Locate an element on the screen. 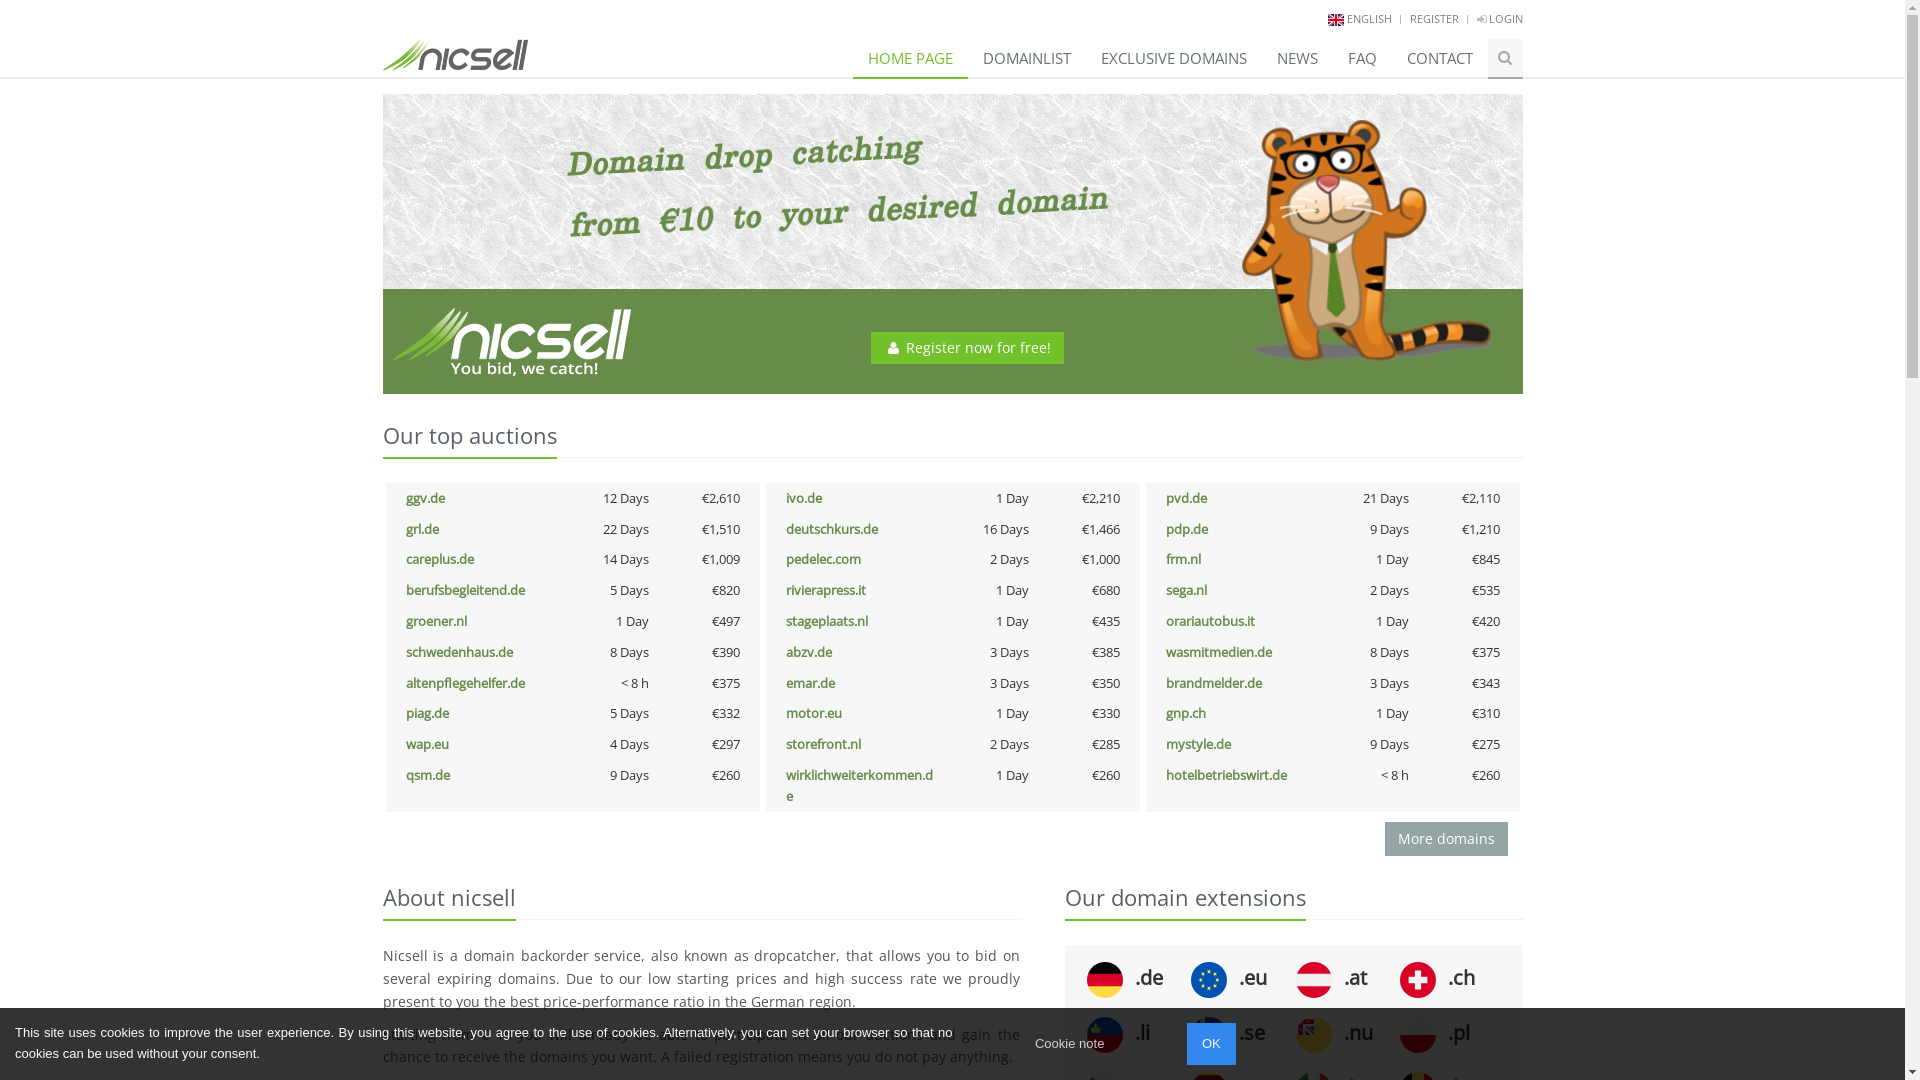  mystyle.de is located at coordinates (1198, 744).